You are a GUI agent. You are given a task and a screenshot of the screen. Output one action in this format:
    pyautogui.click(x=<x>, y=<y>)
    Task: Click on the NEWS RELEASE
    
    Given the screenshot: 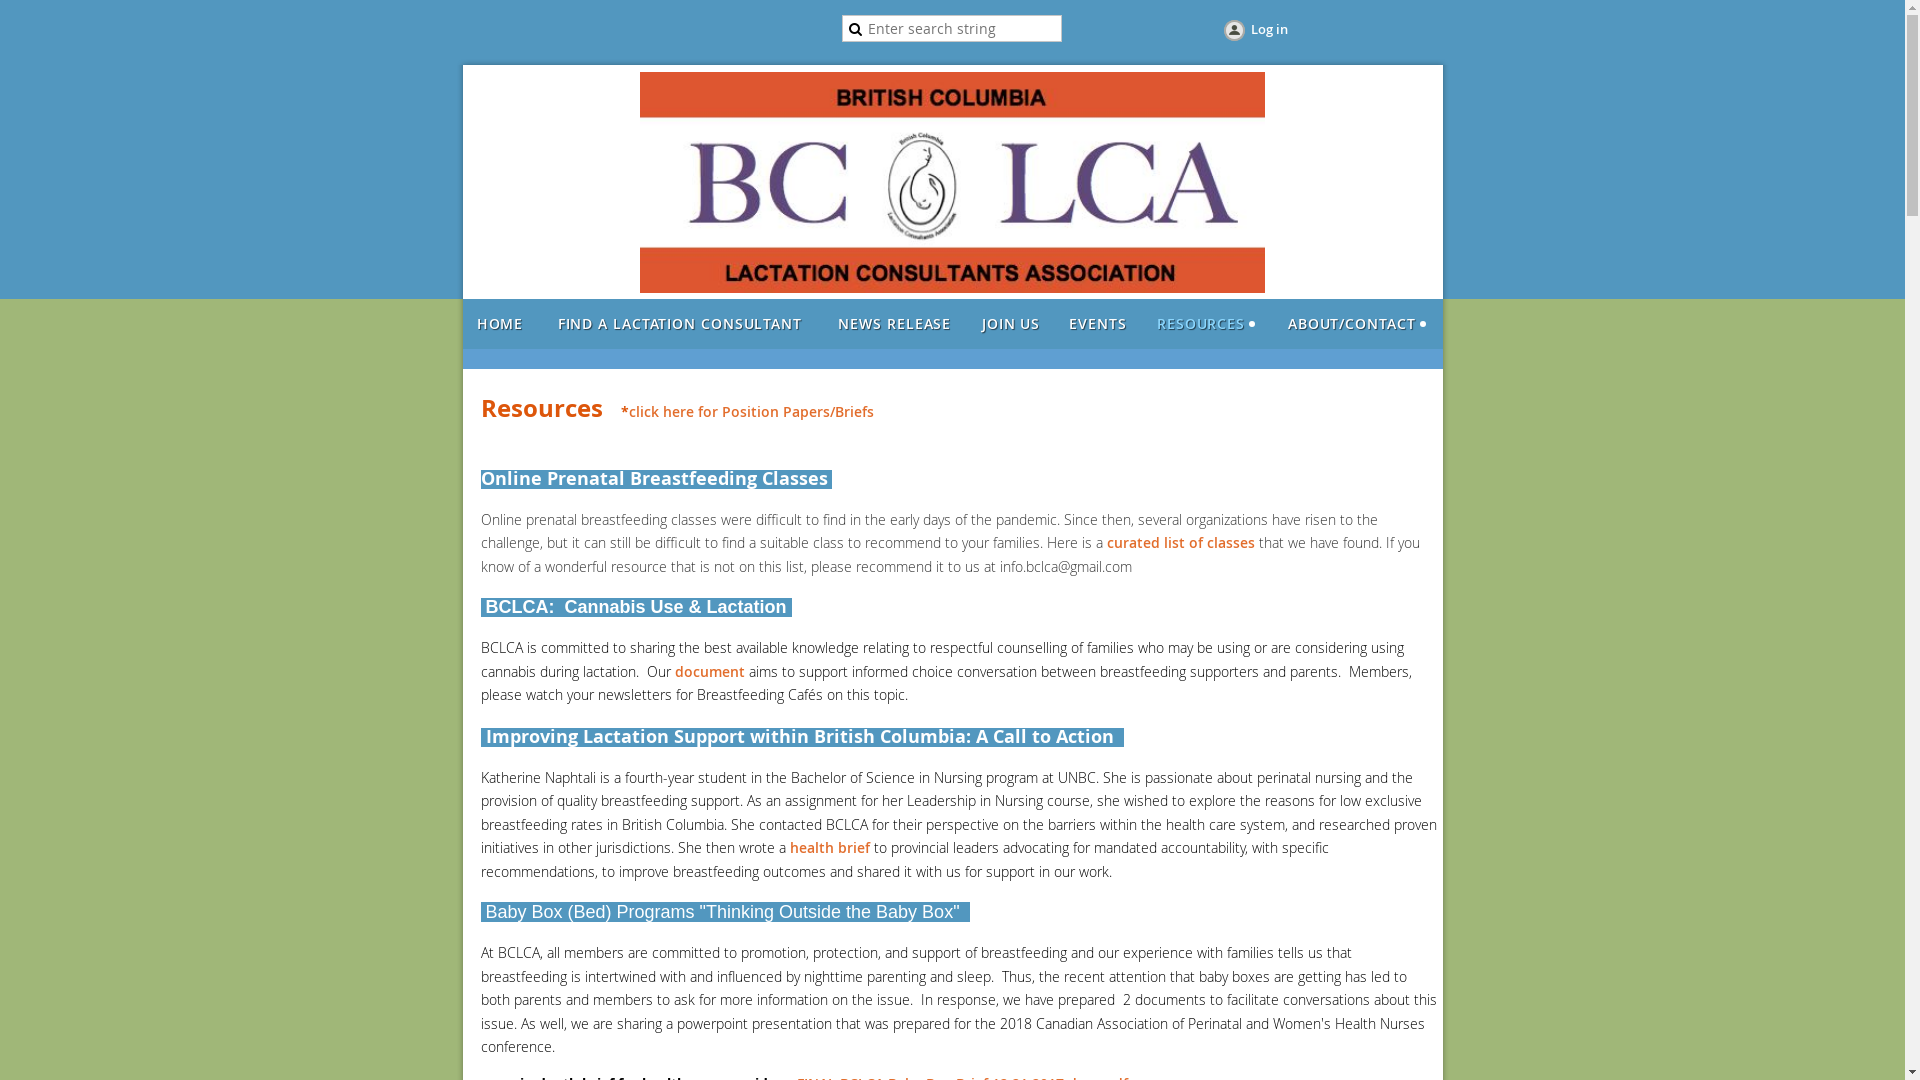 What is the action you would take?
    pyautogui.click(x=894, y=324)
    